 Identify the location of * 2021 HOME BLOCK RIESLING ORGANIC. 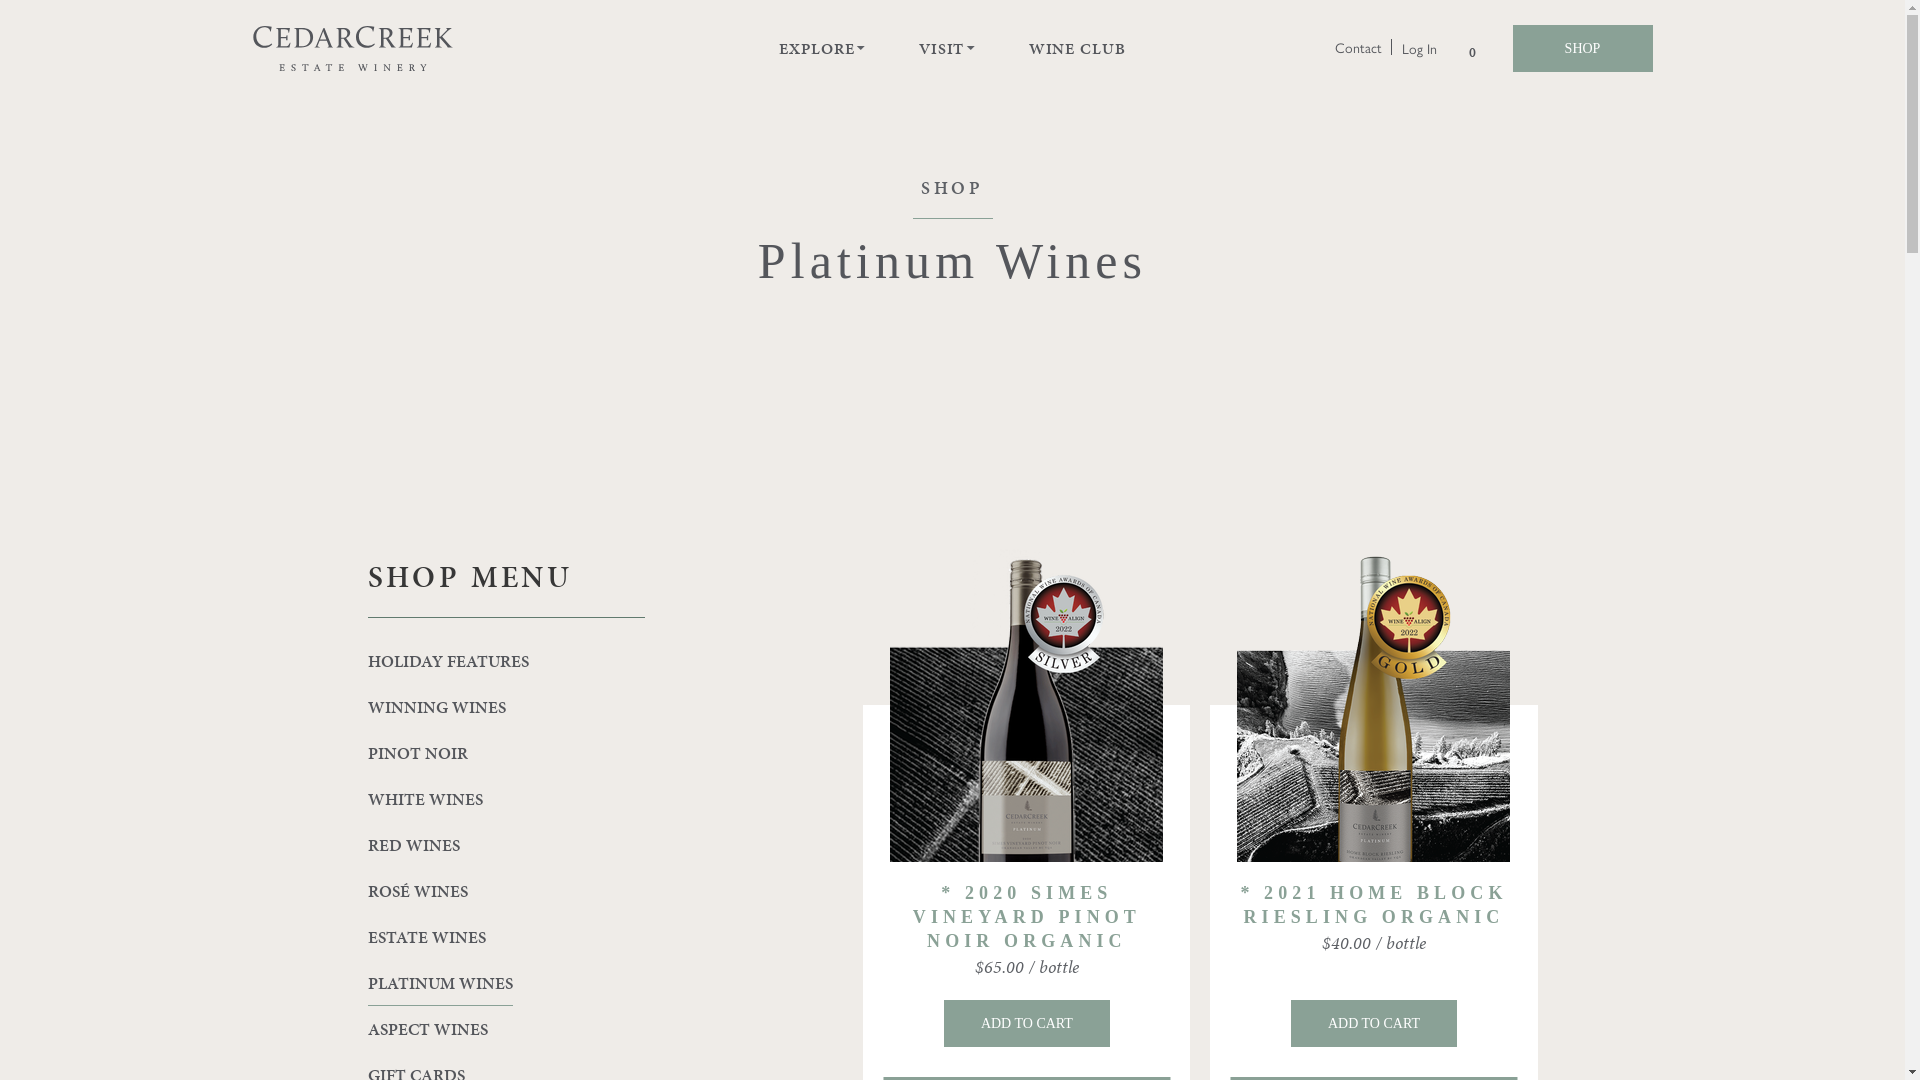
(1374, 904).